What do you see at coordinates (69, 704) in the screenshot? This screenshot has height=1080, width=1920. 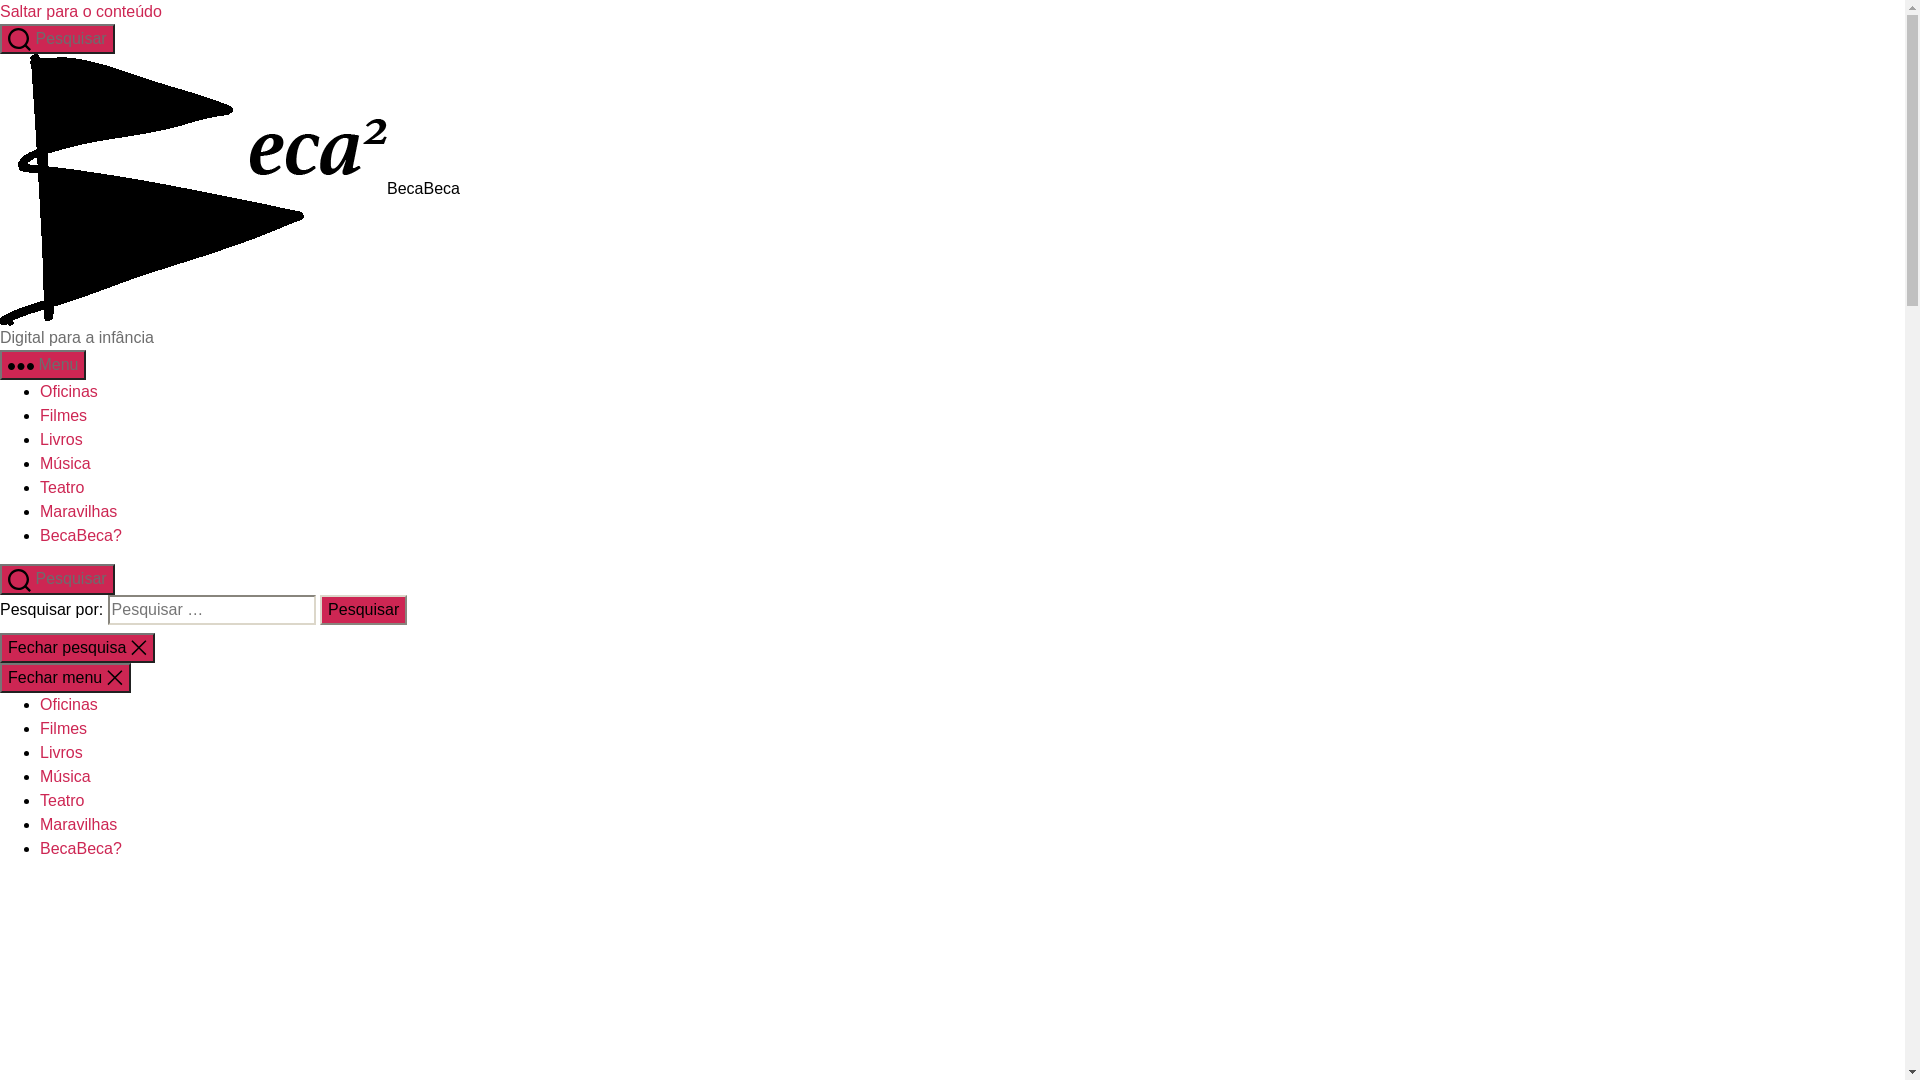 I see `Oficinas` at bounding box center [69, 704].